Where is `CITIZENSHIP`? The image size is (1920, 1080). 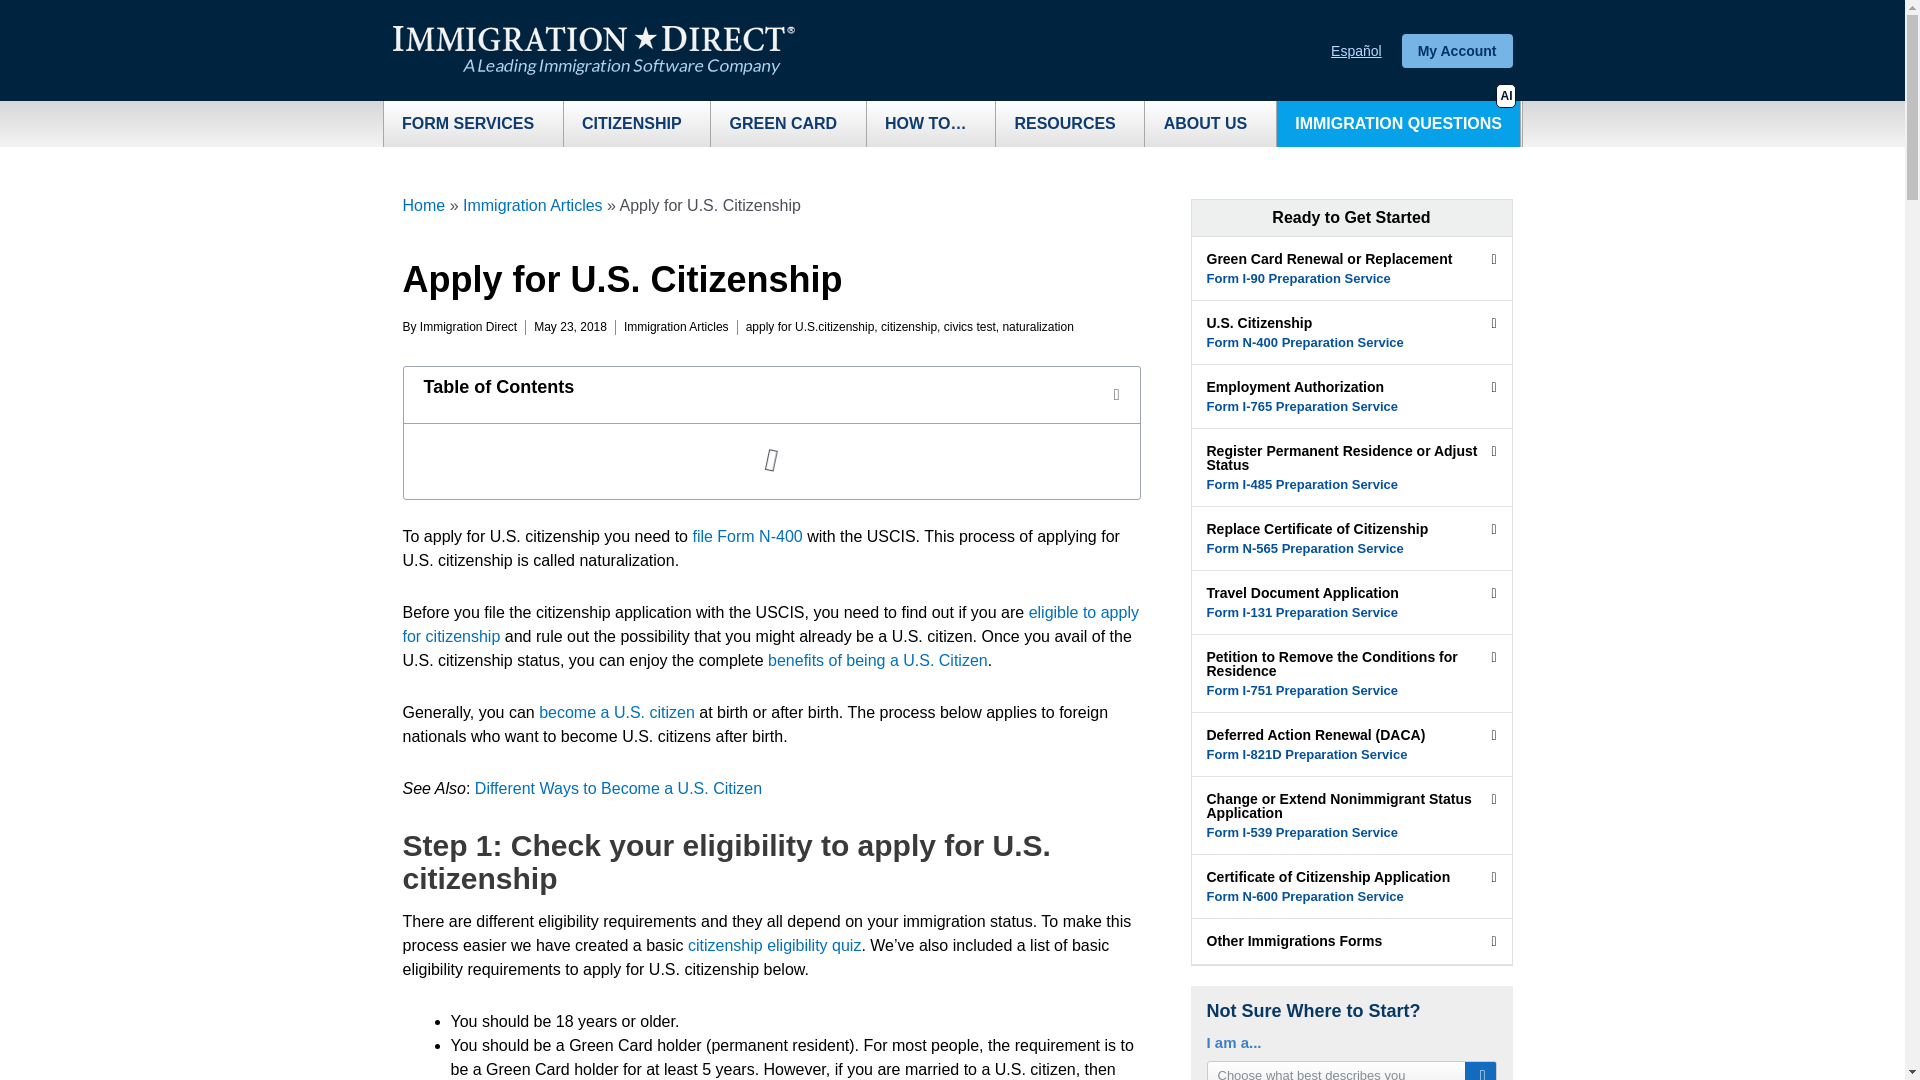 CITIZENSHIP is located at coordinates (637, 124).